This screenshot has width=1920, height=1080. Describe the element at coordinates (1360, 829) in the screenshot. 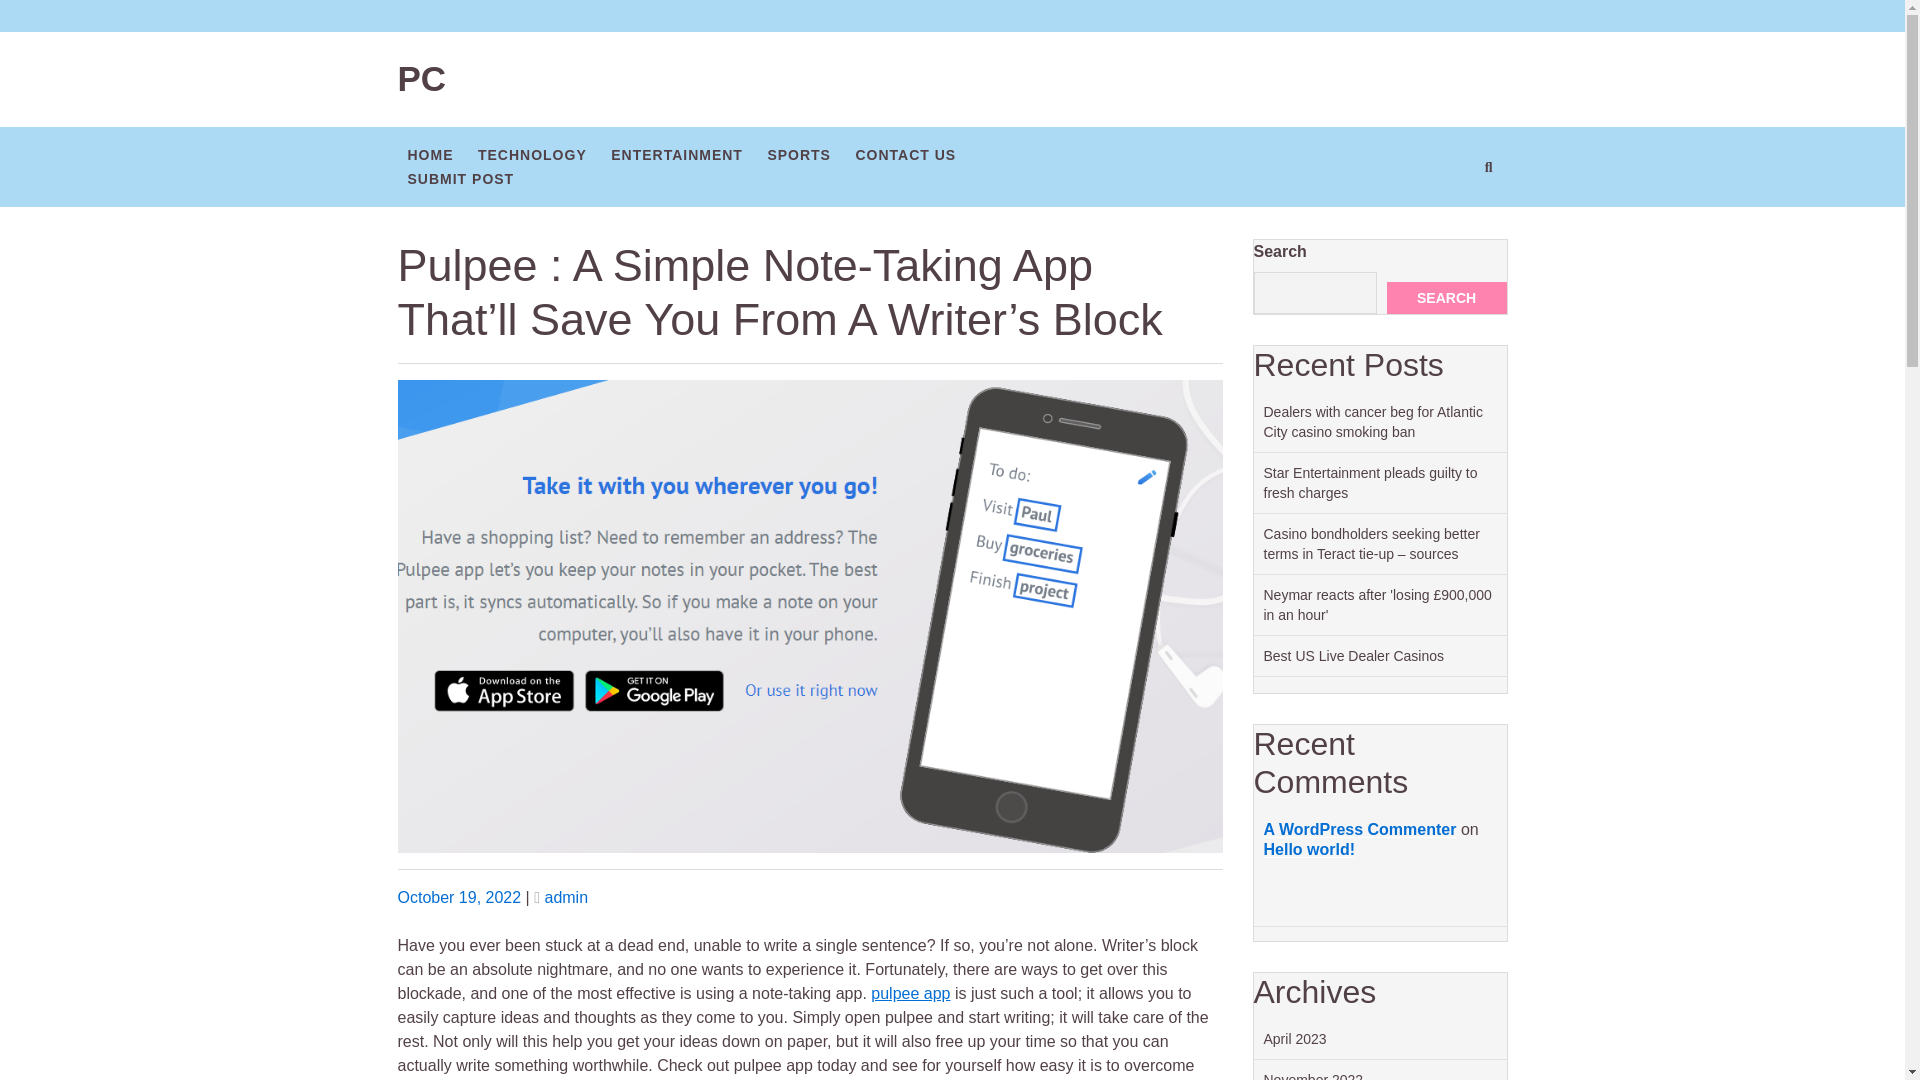

I see `A WordPress Commenter` at that location.